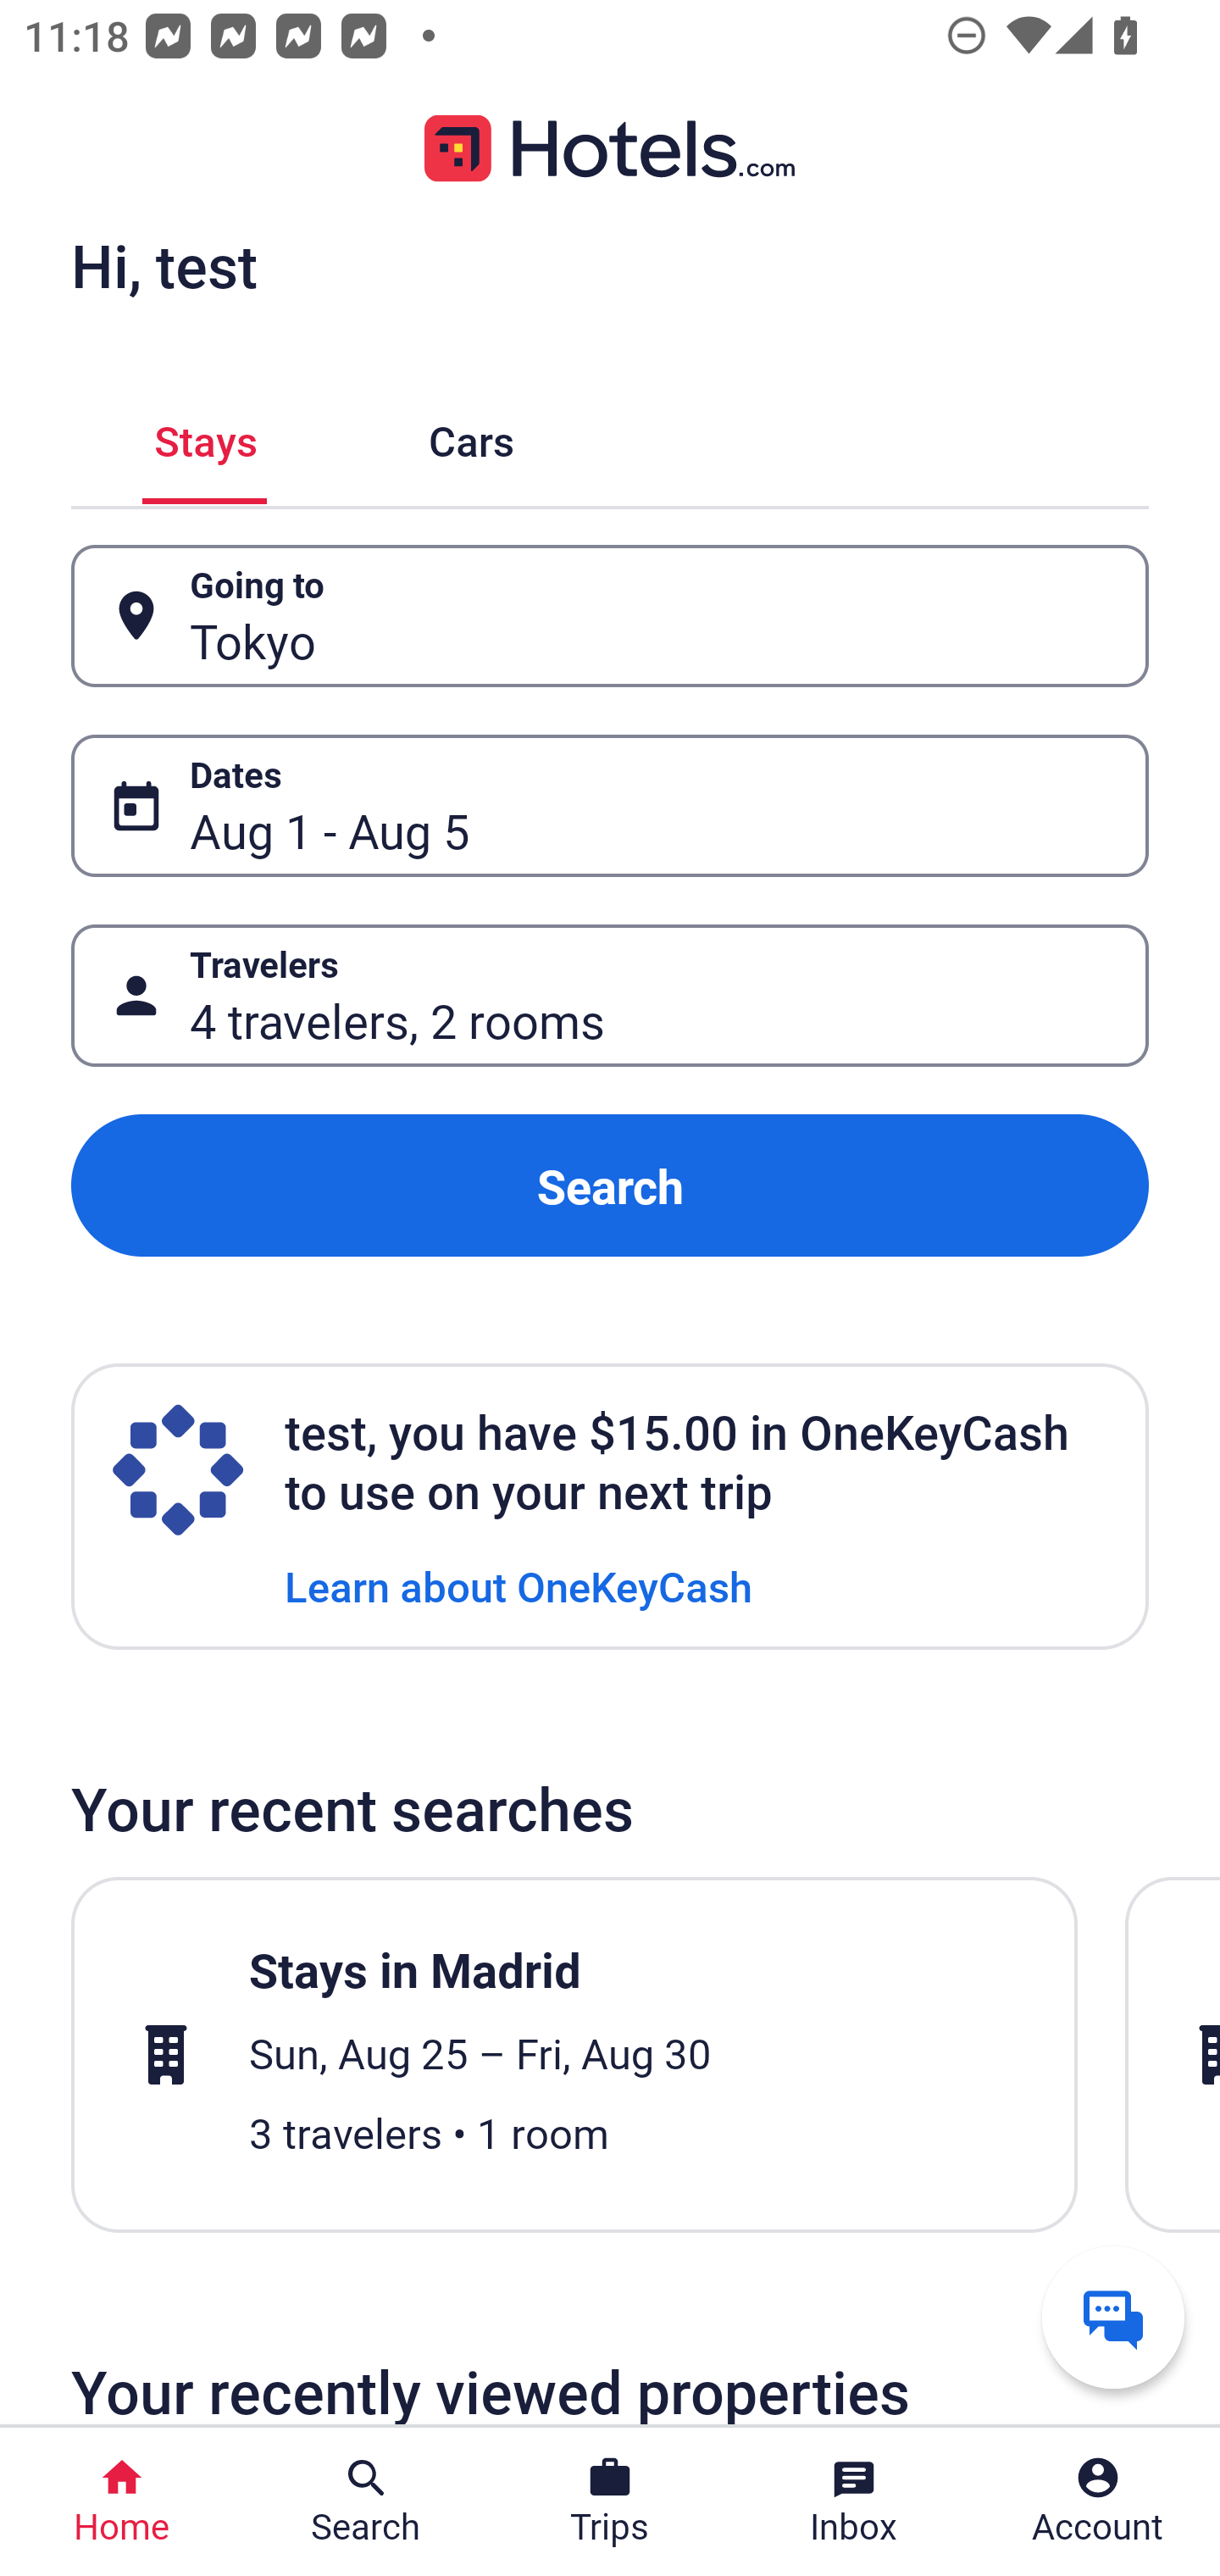 This screenshot has height=2576, width=1220. Describe the element at coordinates (610, 1186) in the screenshot. I see `Search` at that location.